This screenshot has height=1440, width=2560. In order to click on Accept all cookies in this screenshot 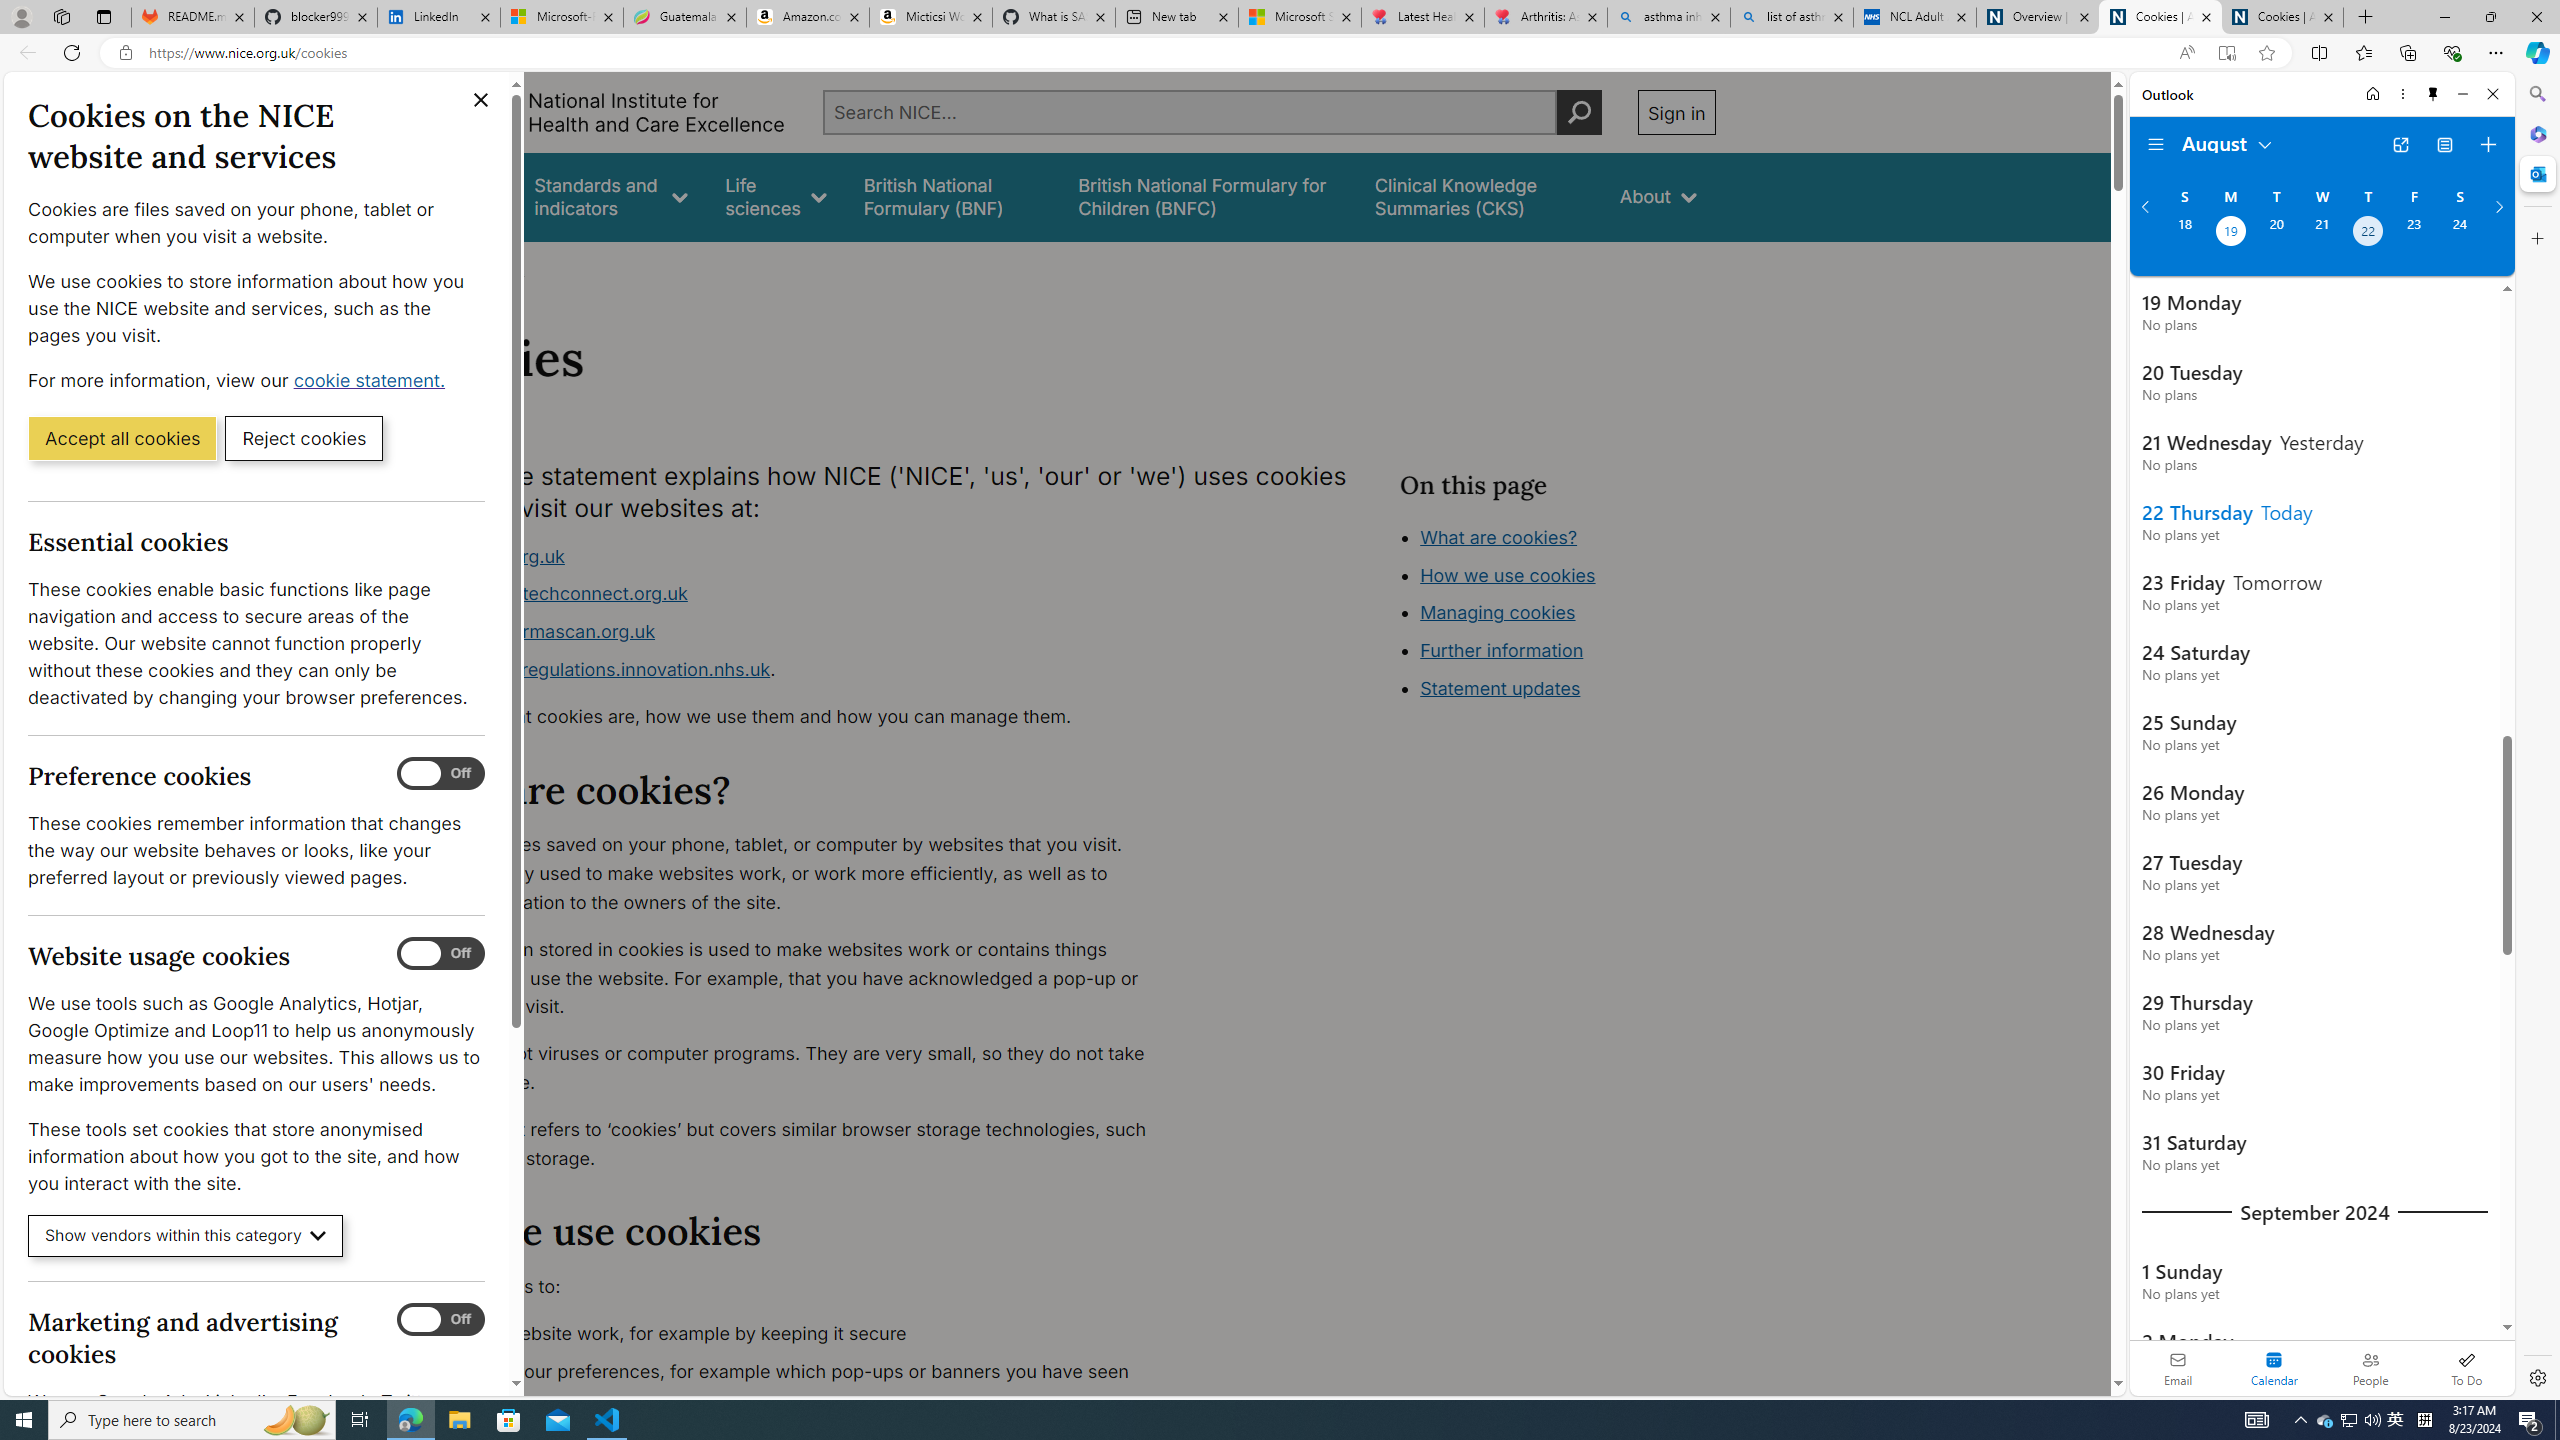, I will do `click(122, 437)`.